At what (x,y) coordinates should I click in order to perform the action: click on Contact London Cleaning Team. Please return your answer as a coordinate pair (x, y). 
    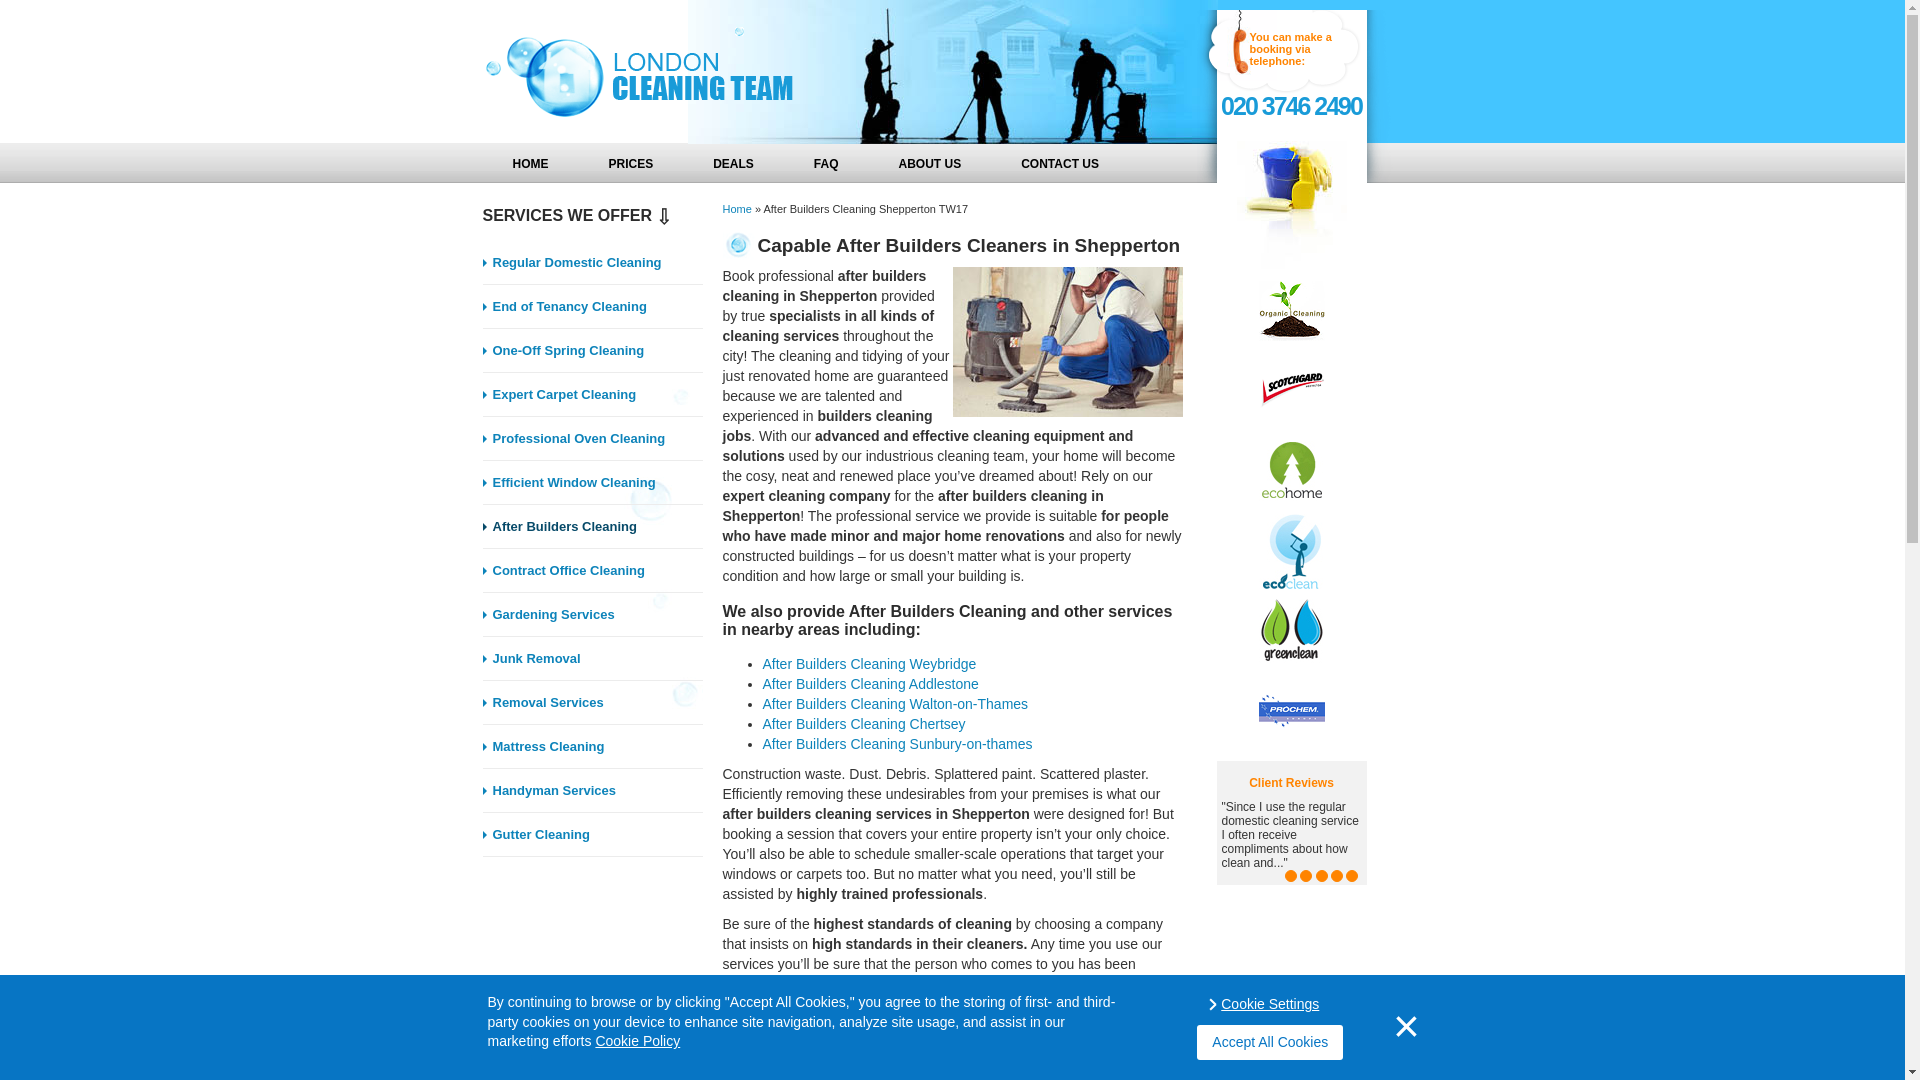
    Looking at the image, I should click on (1059, 162).